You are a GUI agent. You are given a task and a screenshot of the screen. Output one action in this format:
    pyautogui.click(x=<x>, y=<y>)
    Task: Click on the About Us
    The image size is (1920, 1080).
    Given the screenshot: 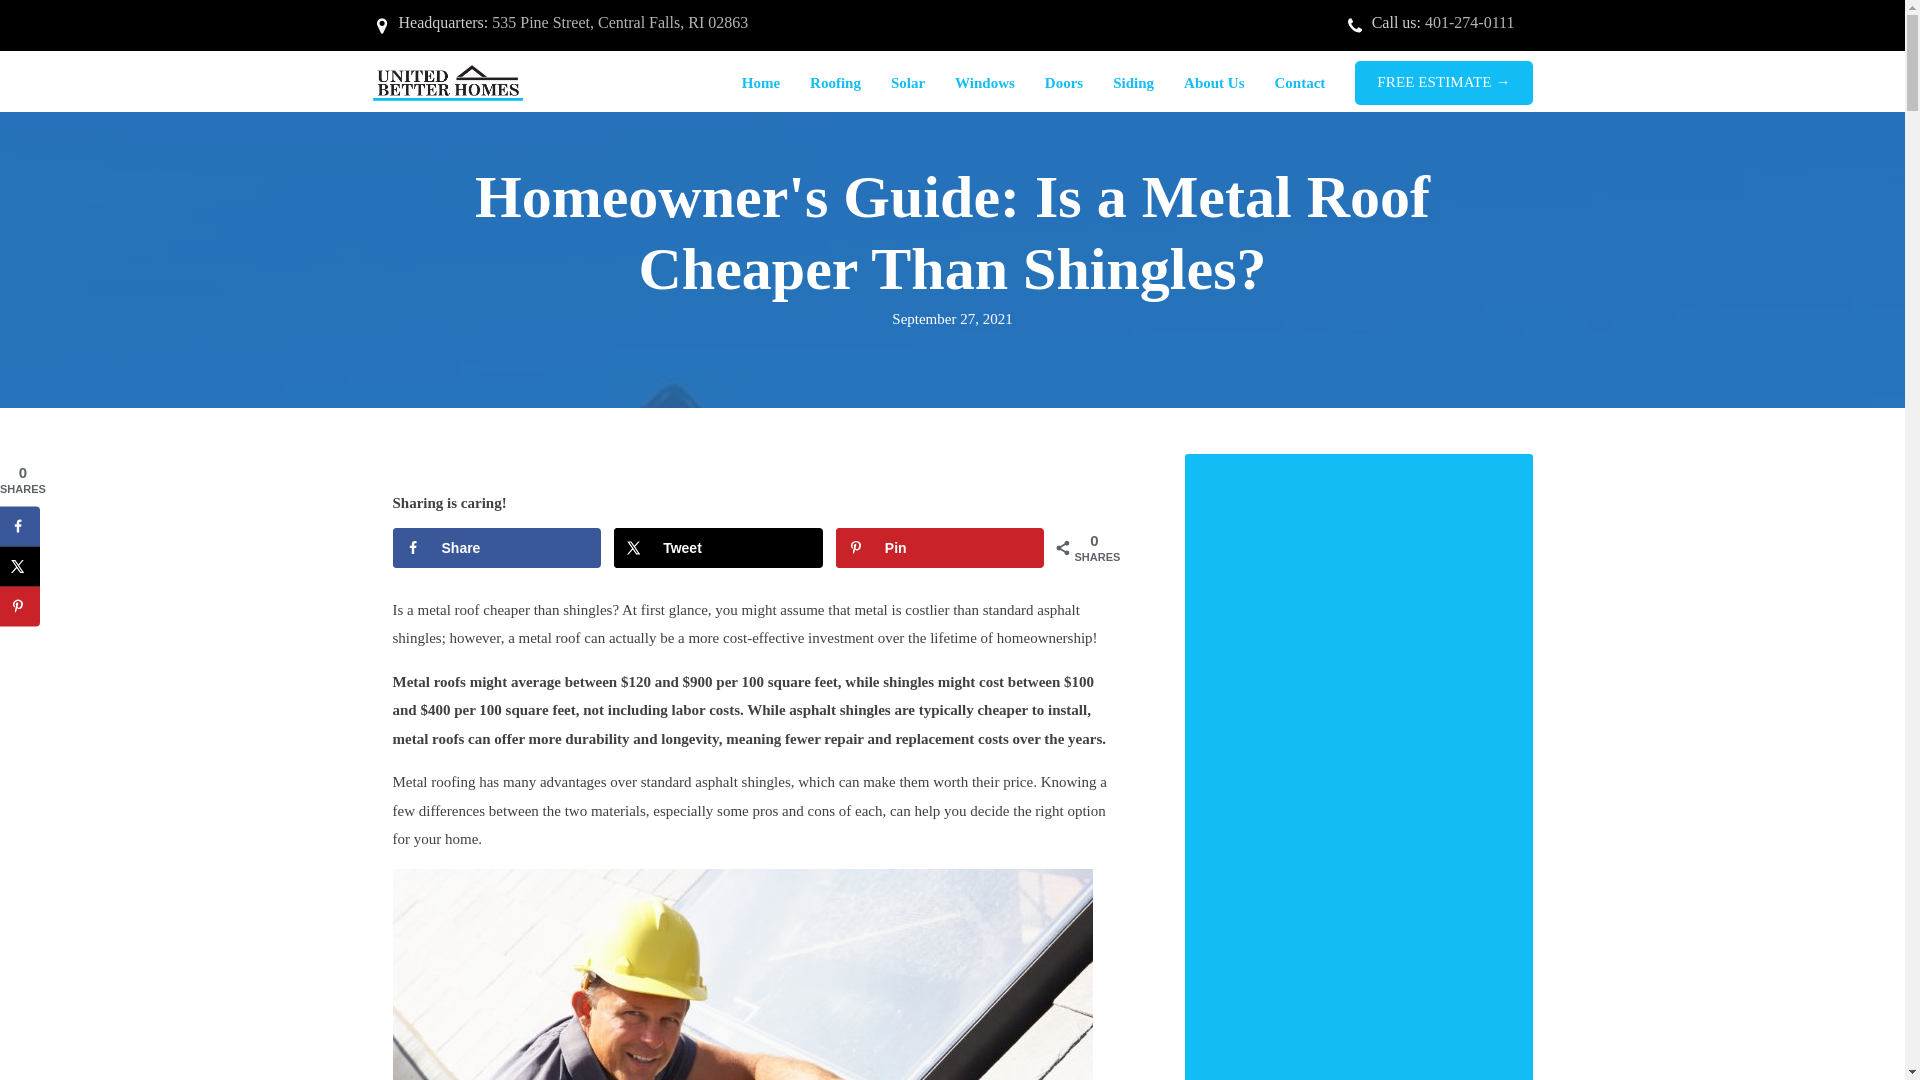 What is the action you would take?
    pyautogui.click(x=1214, y=84)
    